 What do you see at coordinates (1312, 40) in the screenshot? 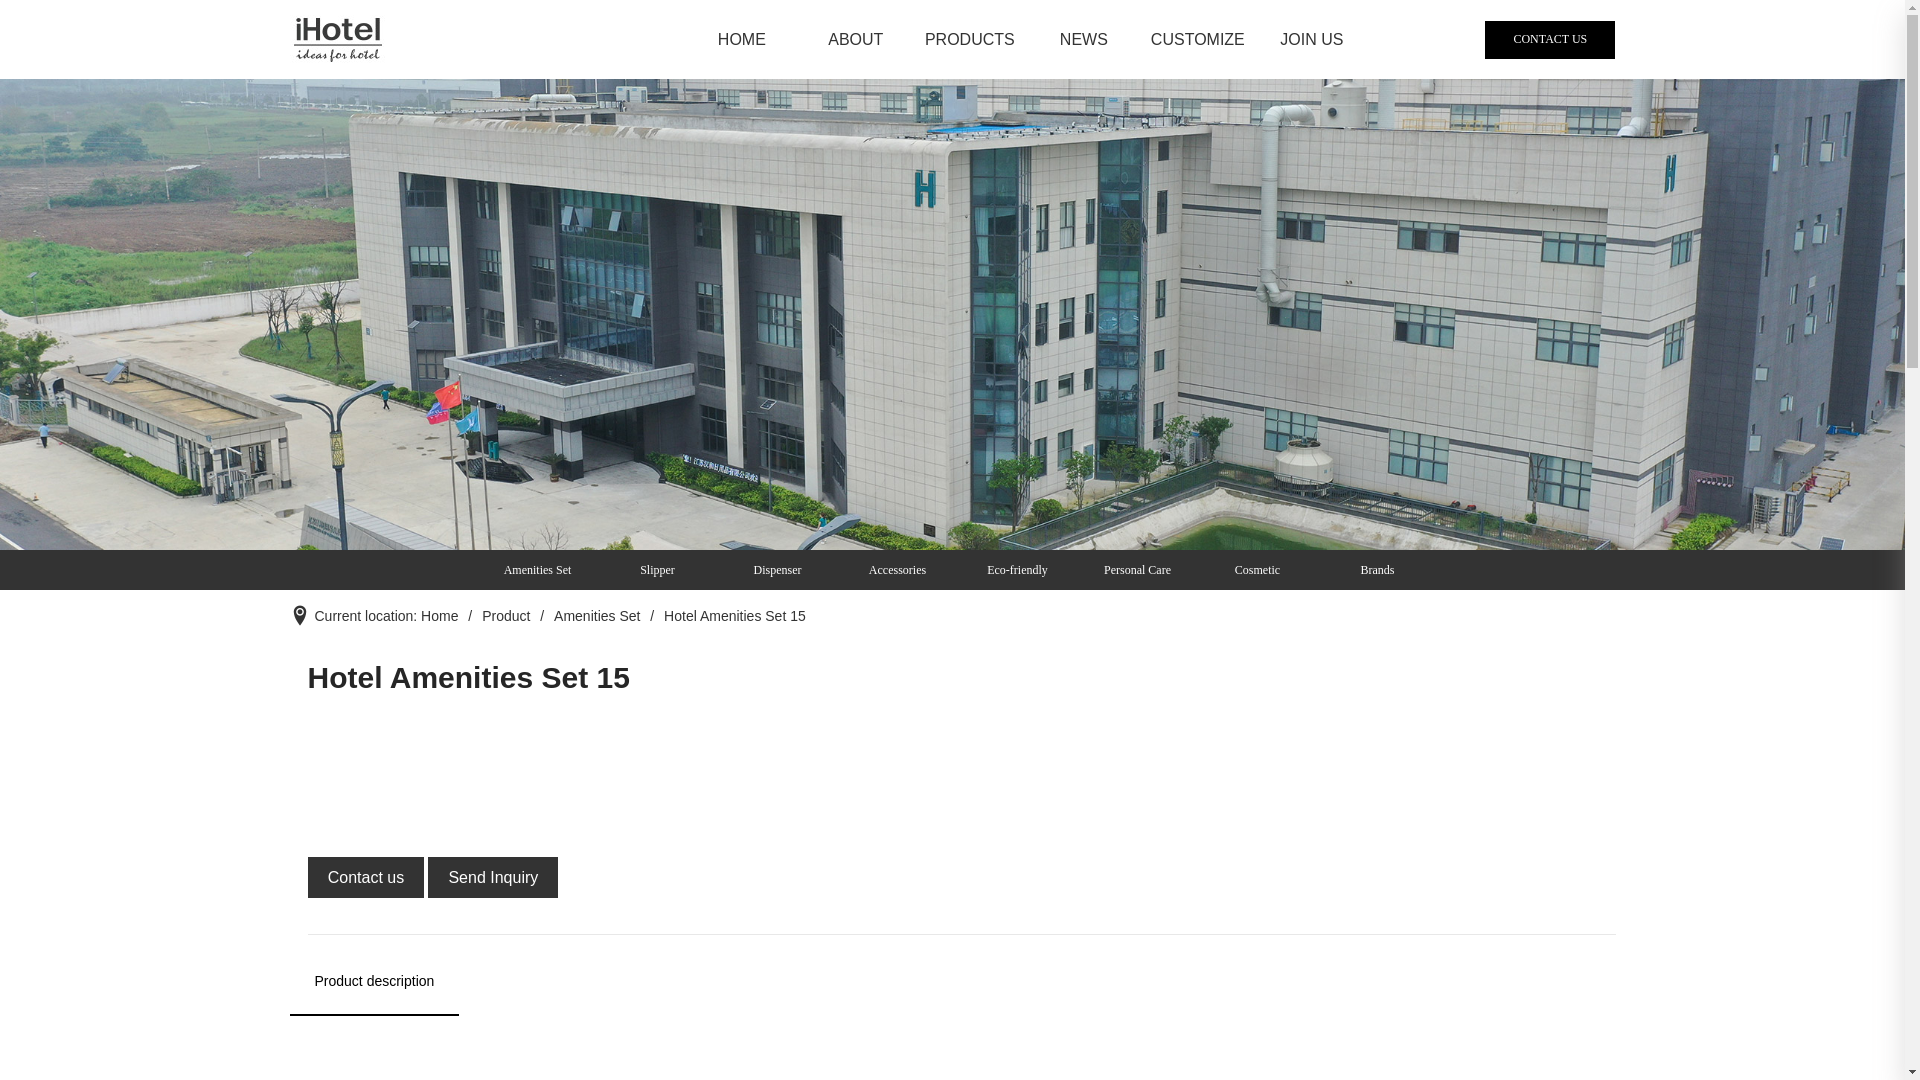
I see `JOIN US` at bounding box center [1312, 40].